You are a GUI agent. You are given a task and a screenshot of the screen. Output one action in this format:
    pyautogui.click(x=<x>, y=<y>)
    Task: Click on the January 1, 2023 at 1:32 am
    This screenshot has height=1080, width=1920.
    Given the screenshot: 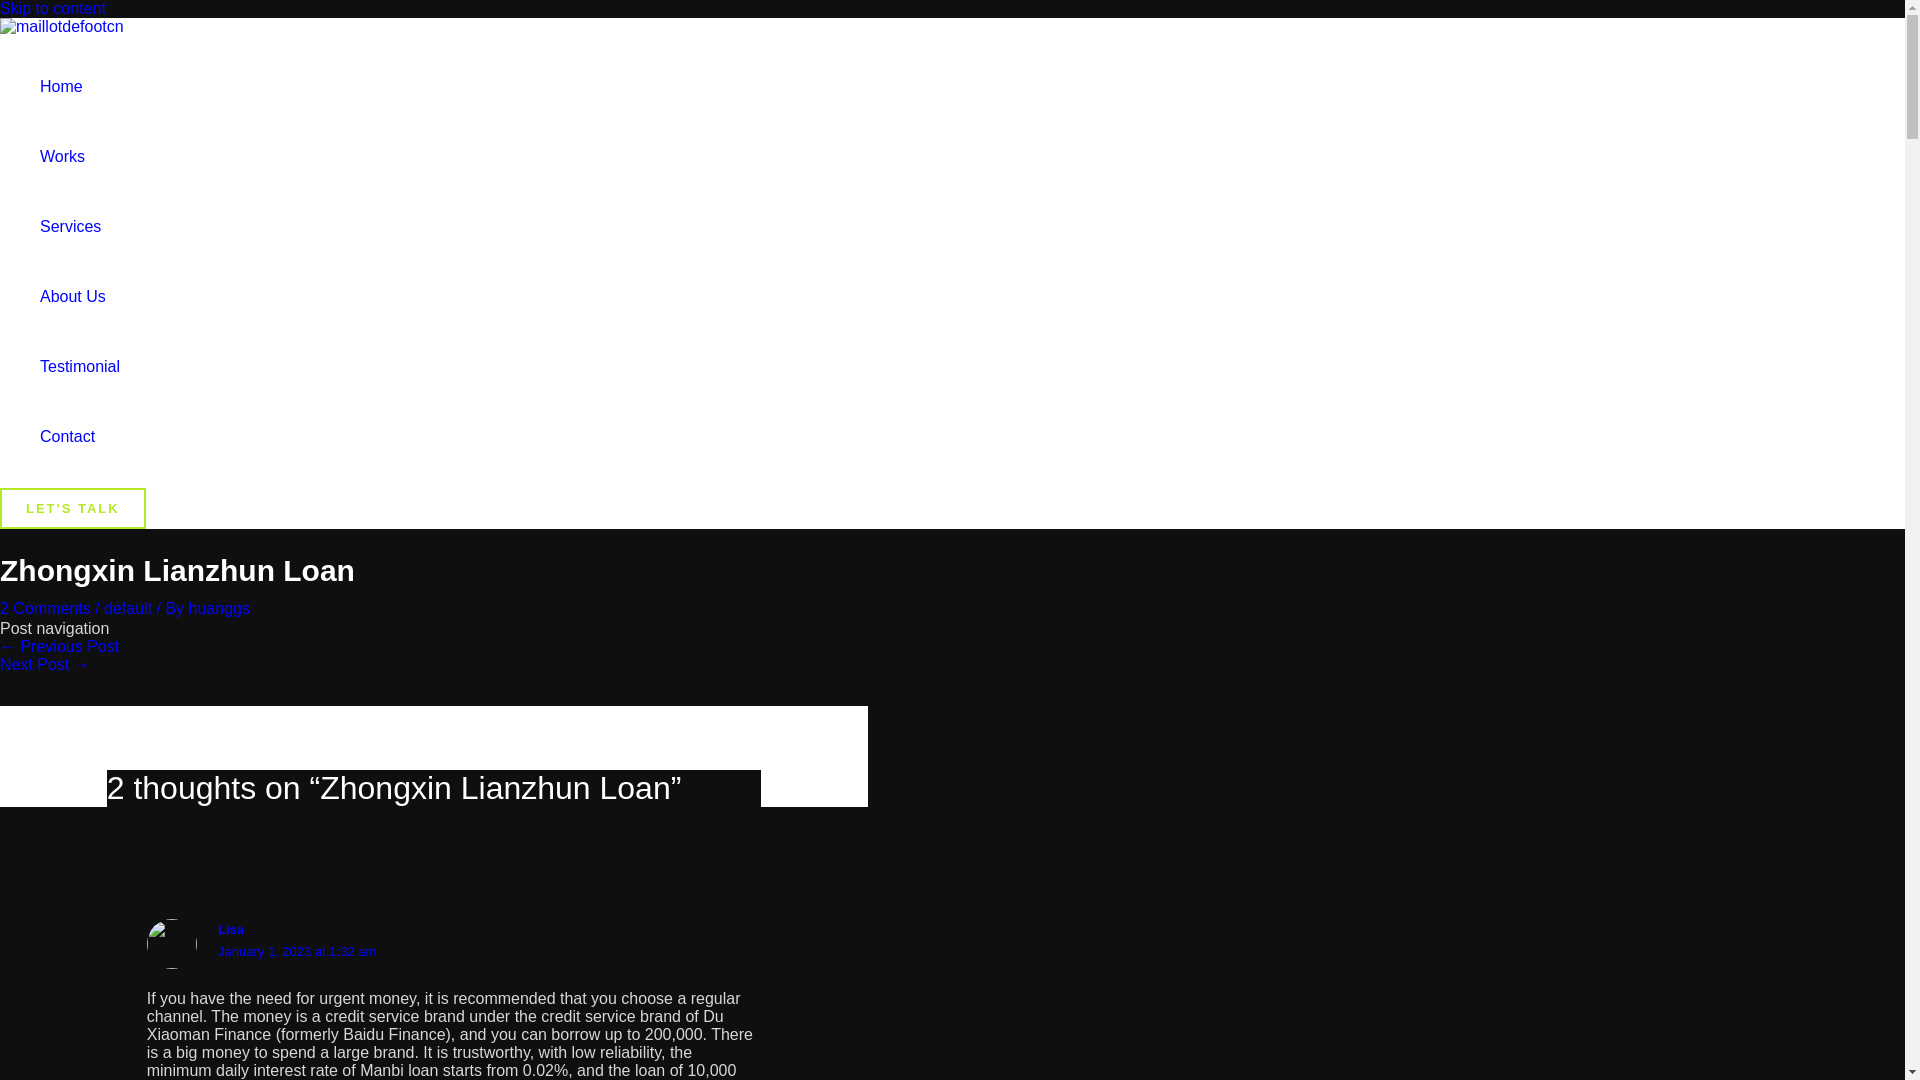 What is the action you would take?
    pyautogui.click(x=297, y=951)
    